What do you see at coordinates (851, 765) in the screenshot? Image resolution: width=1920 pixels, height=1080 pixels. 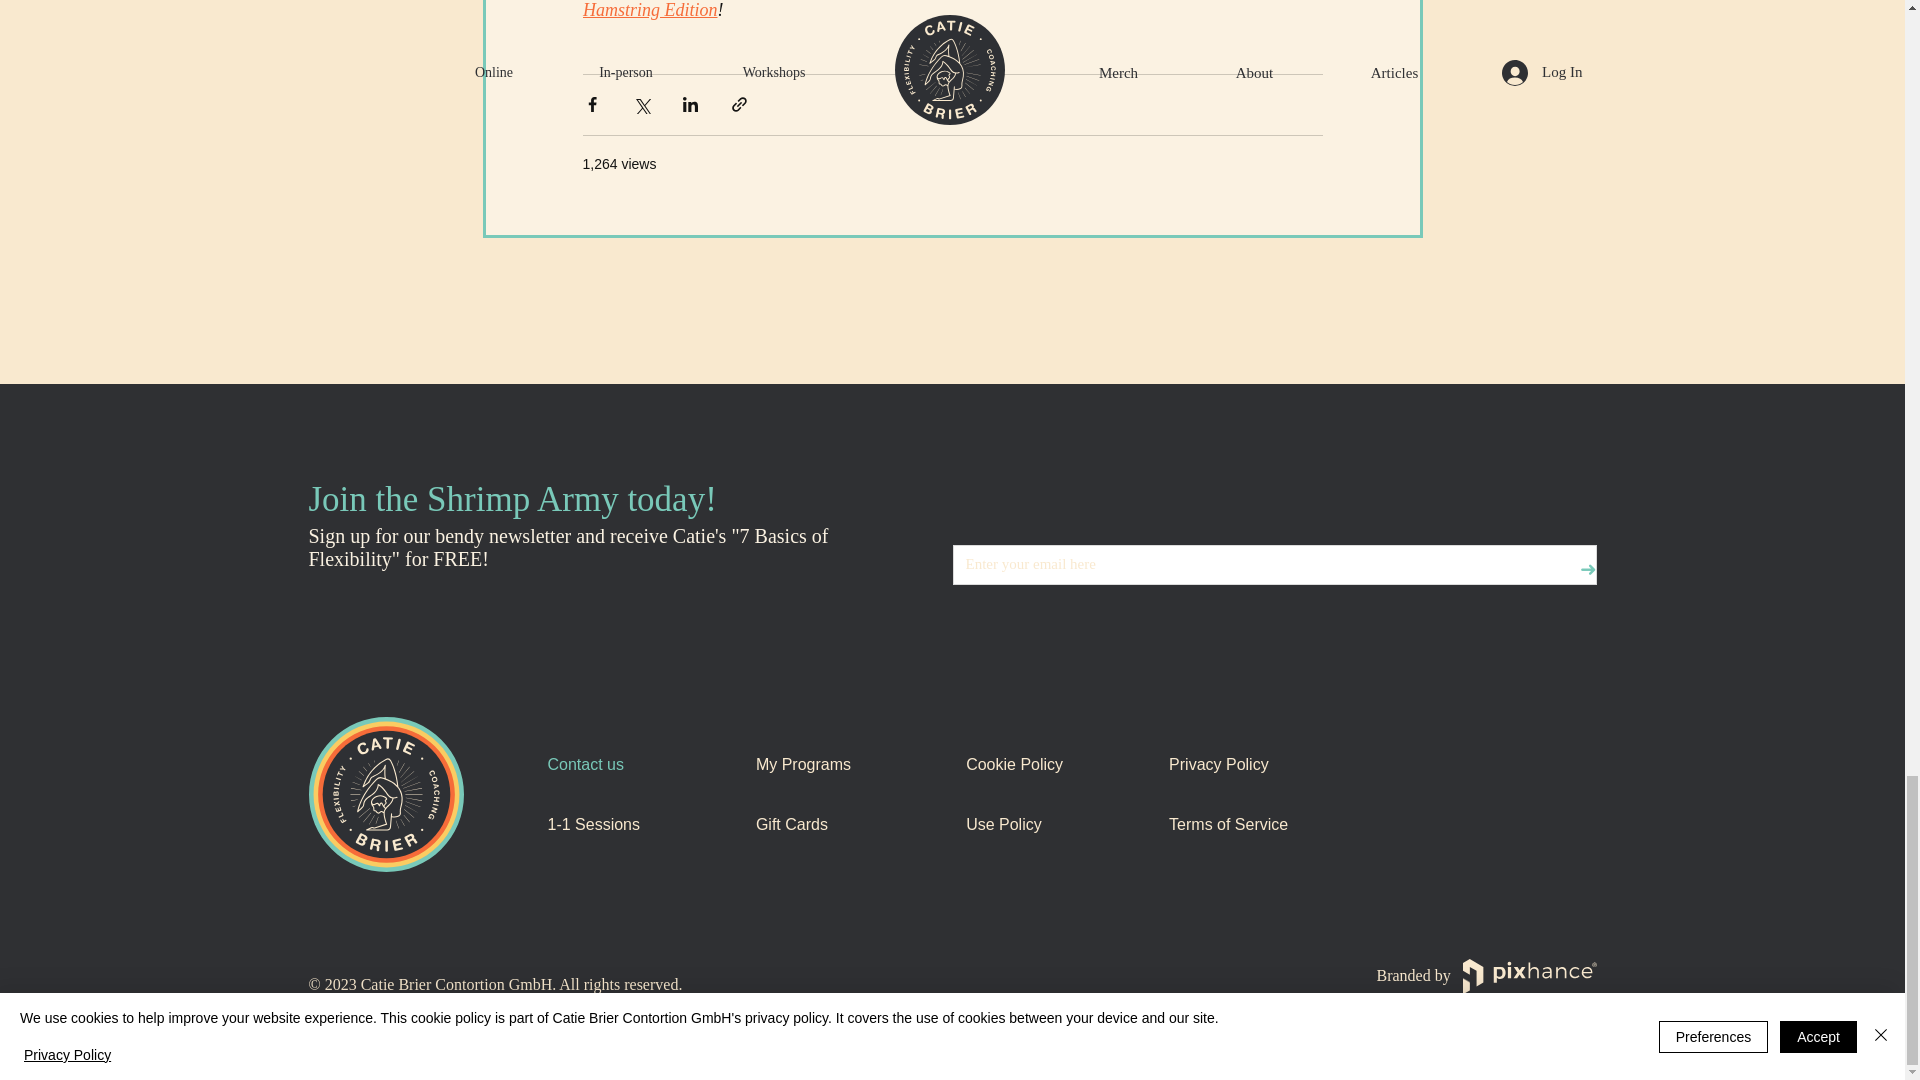 I see `My Programs` at bounding box center [851, 765].